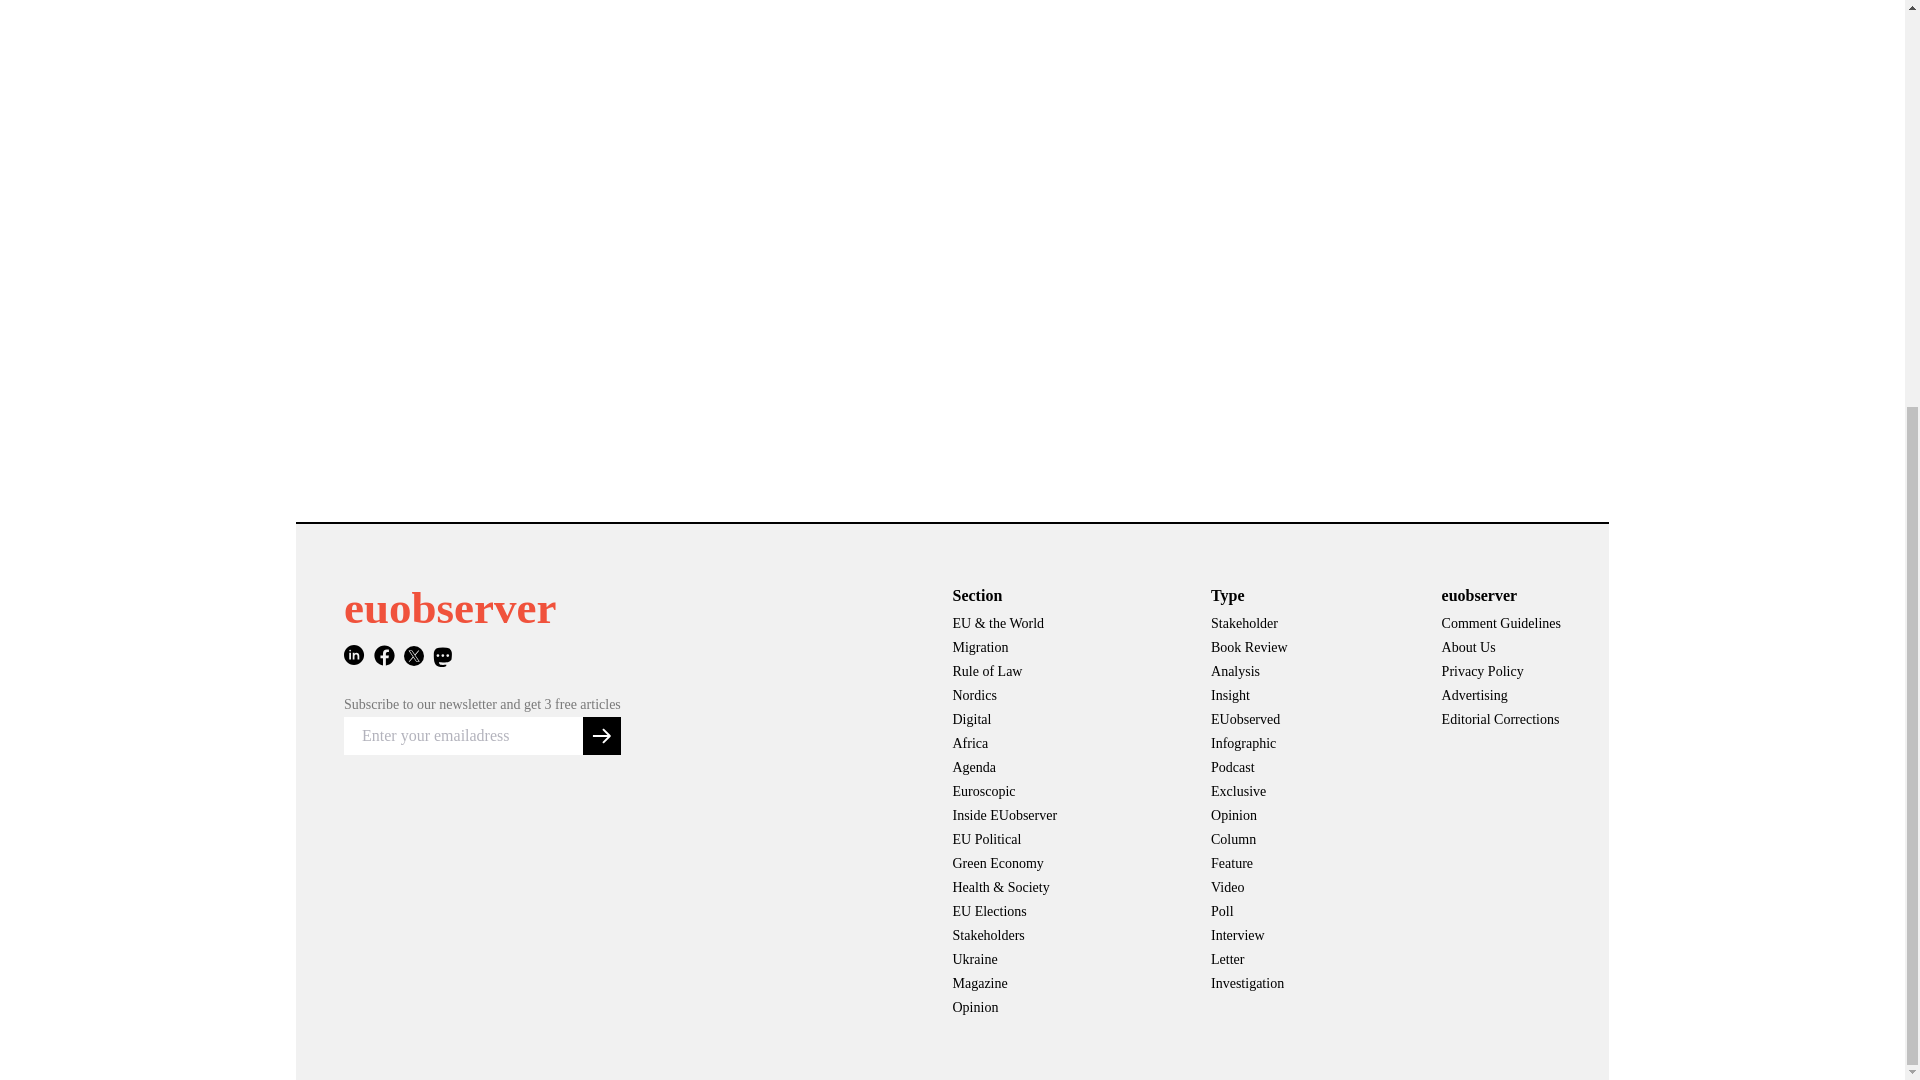 Image resolution: width=1920 pixels, height=1080 pixels. I want to click on Africa, so click(1004, 744).